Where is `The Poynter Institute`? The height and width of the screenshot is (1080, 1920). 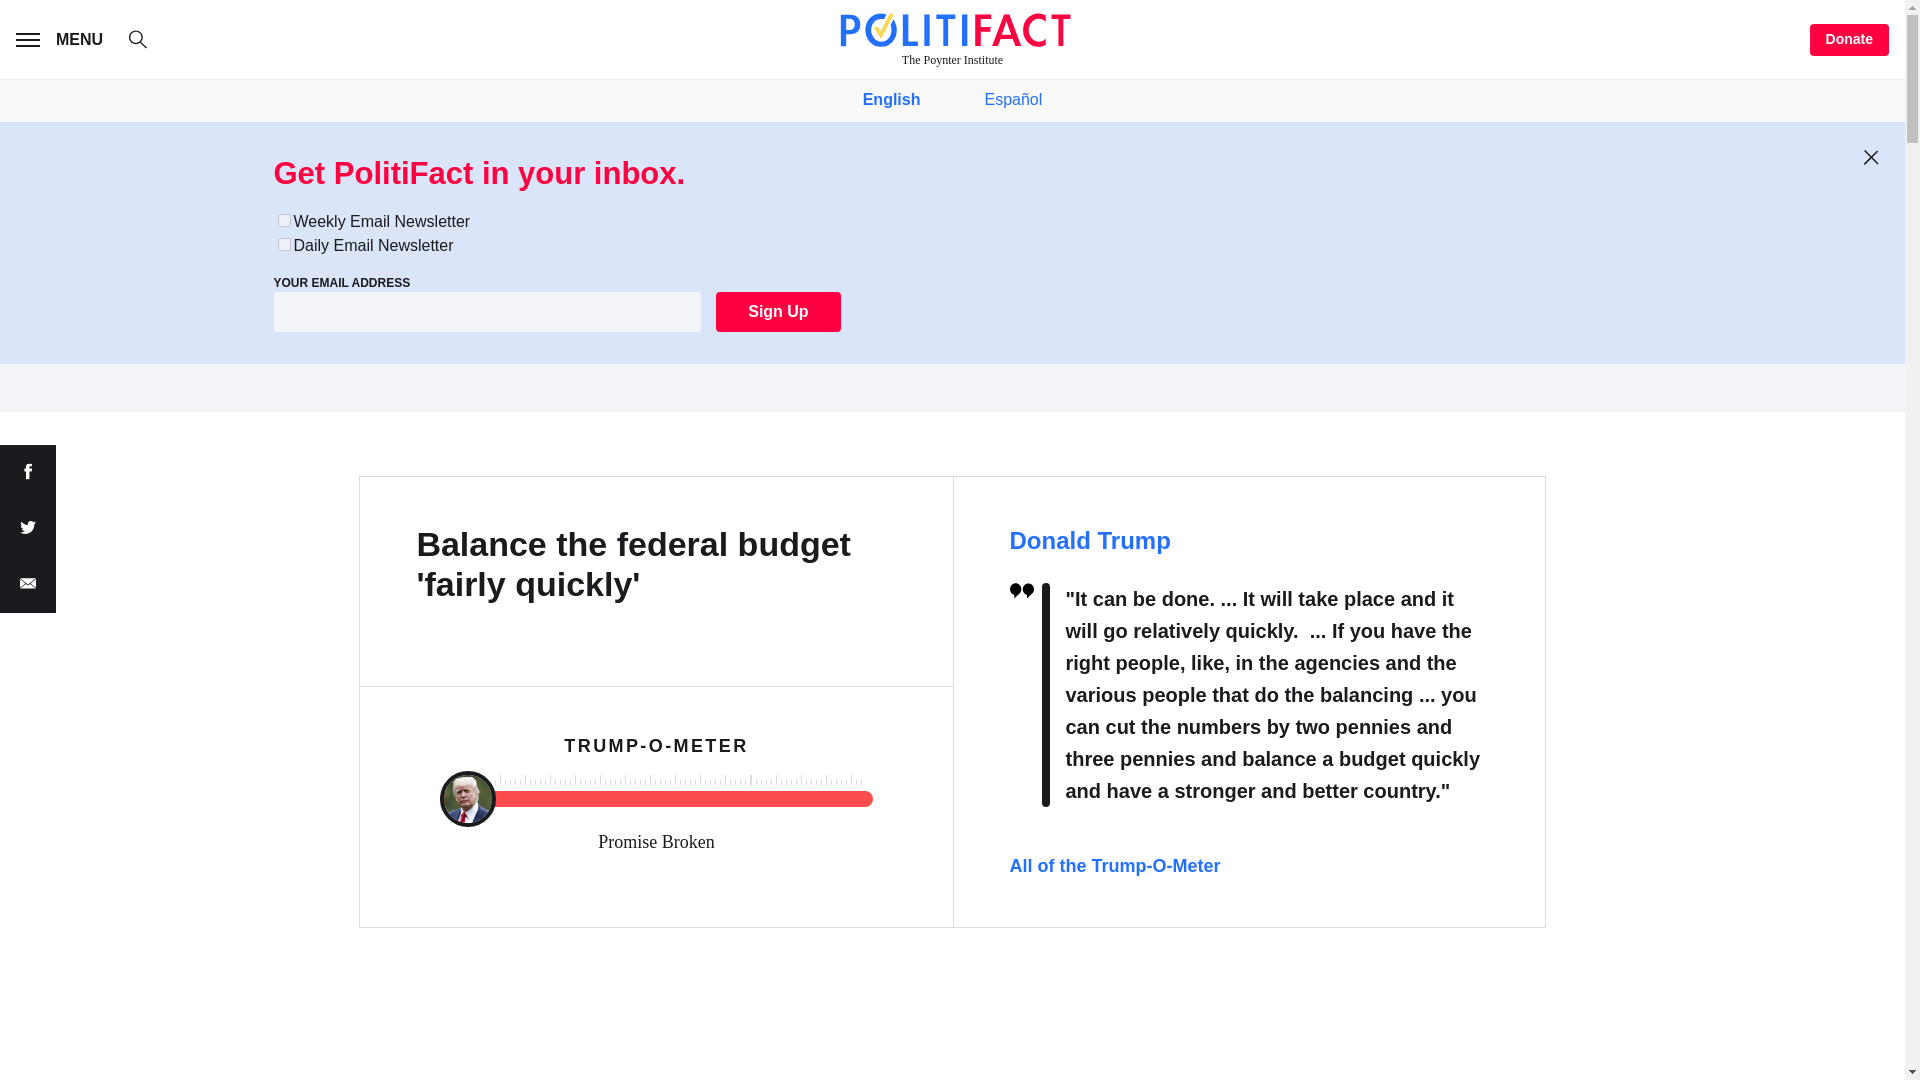
The Poynter Institute is located at coordinates (952, 39).